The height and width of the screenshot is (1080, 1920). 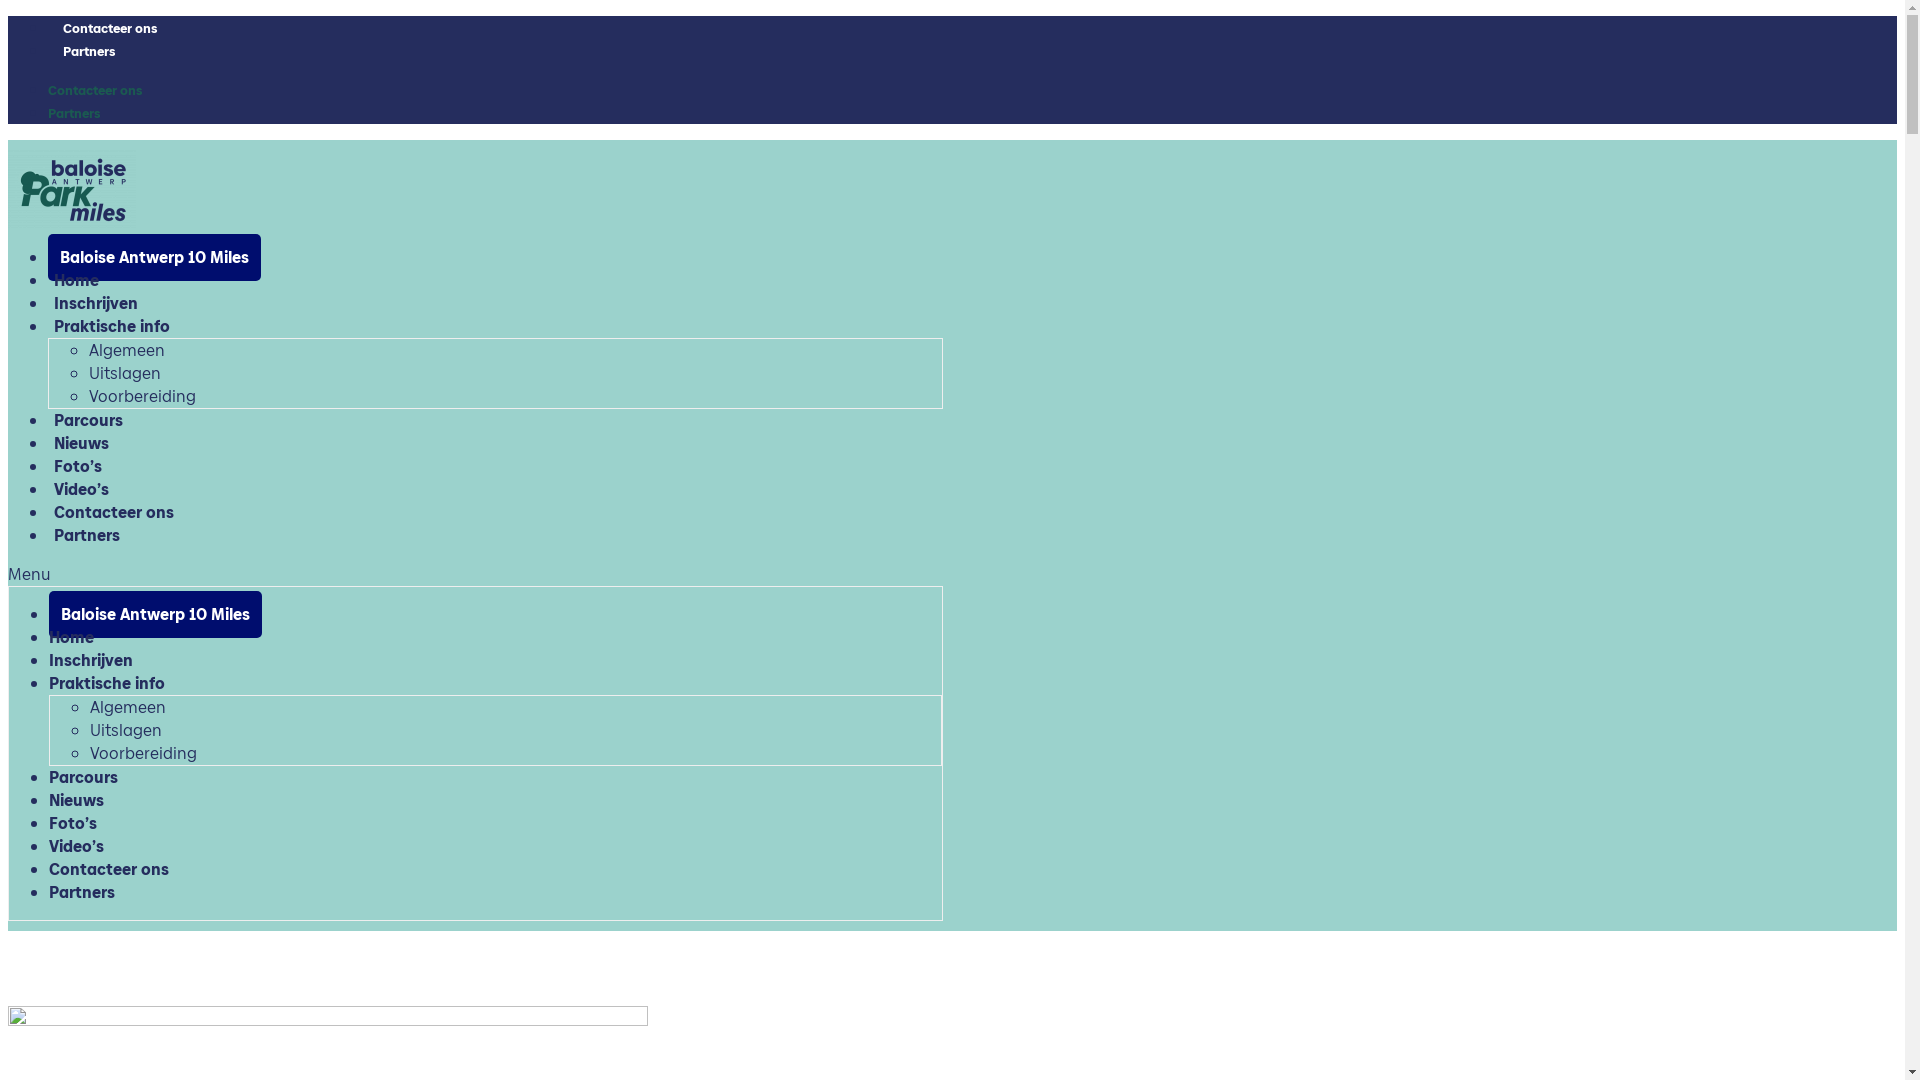 I want to click on Nieuws, so click(x=82, y=444).